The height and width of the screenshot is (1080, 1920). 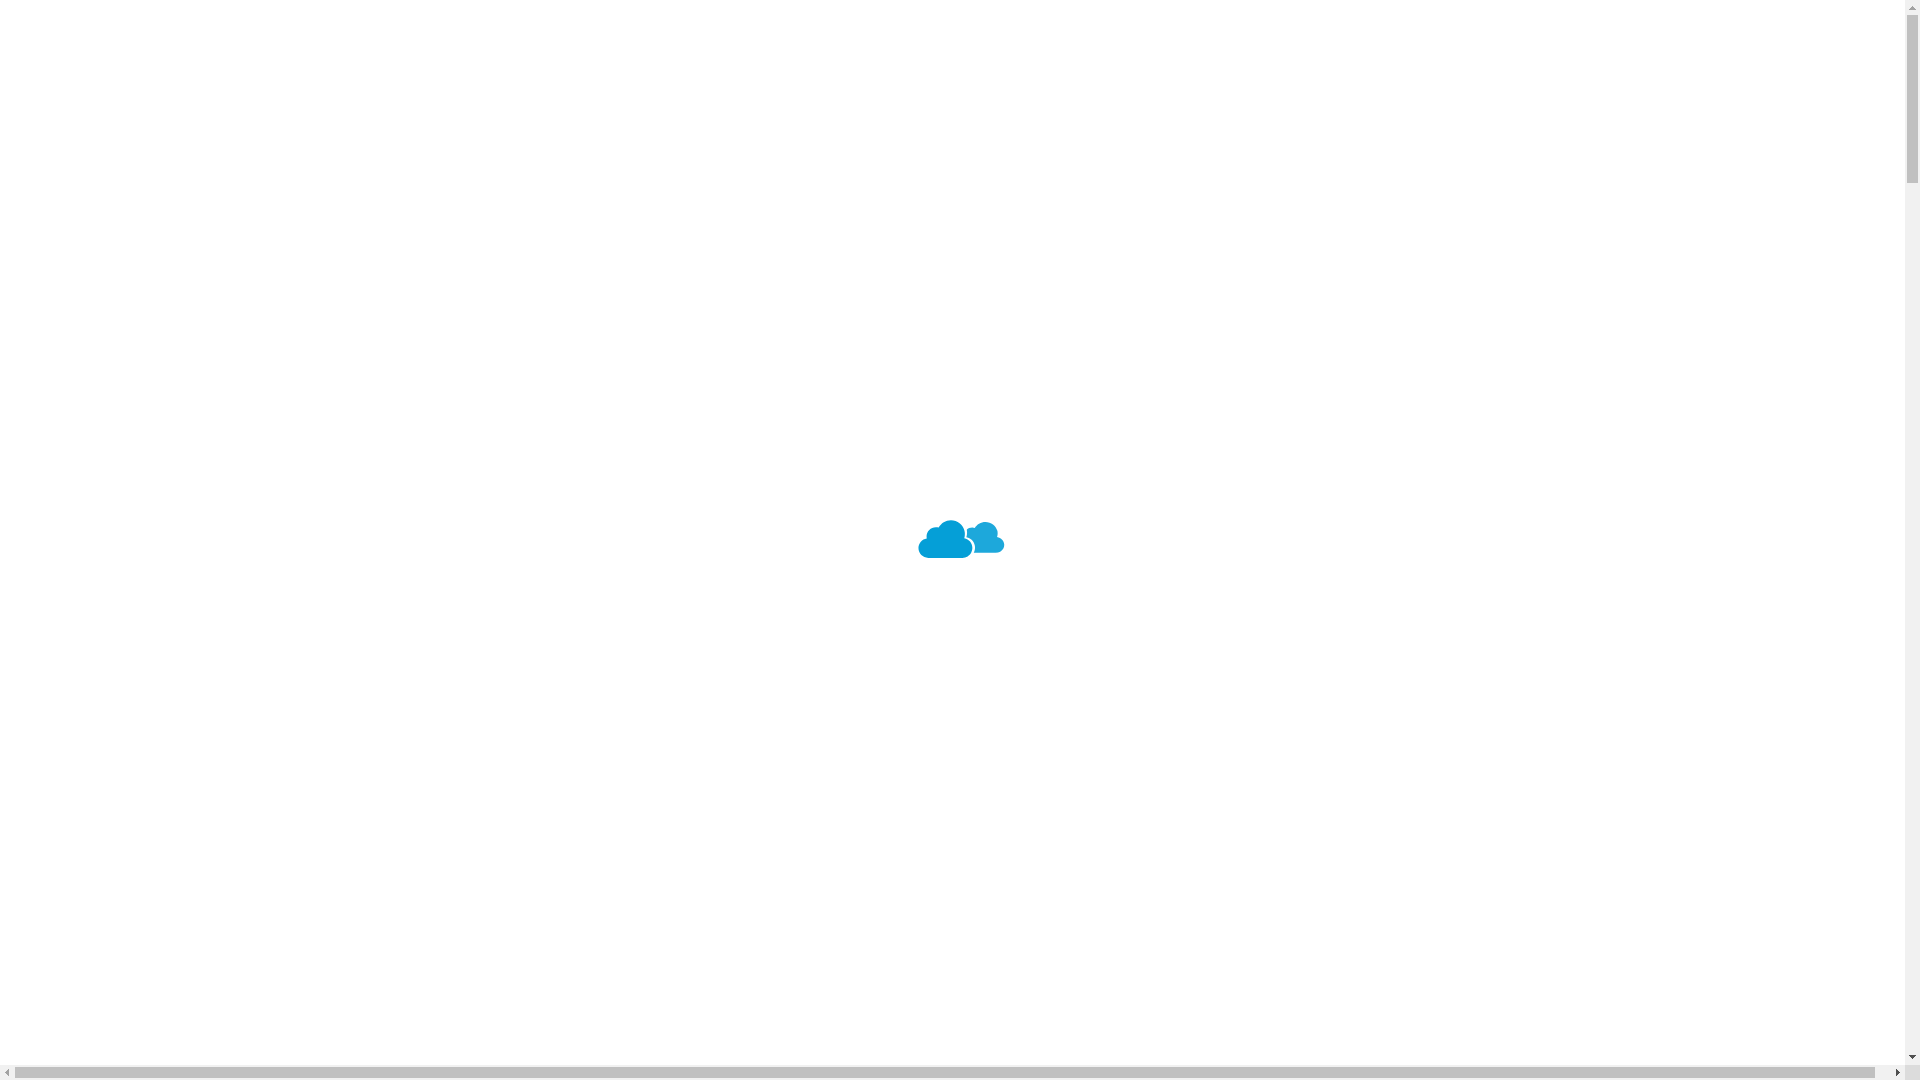 I want to click on Microsoft AI Cloud Partner Program, so click(x=434, y=365).